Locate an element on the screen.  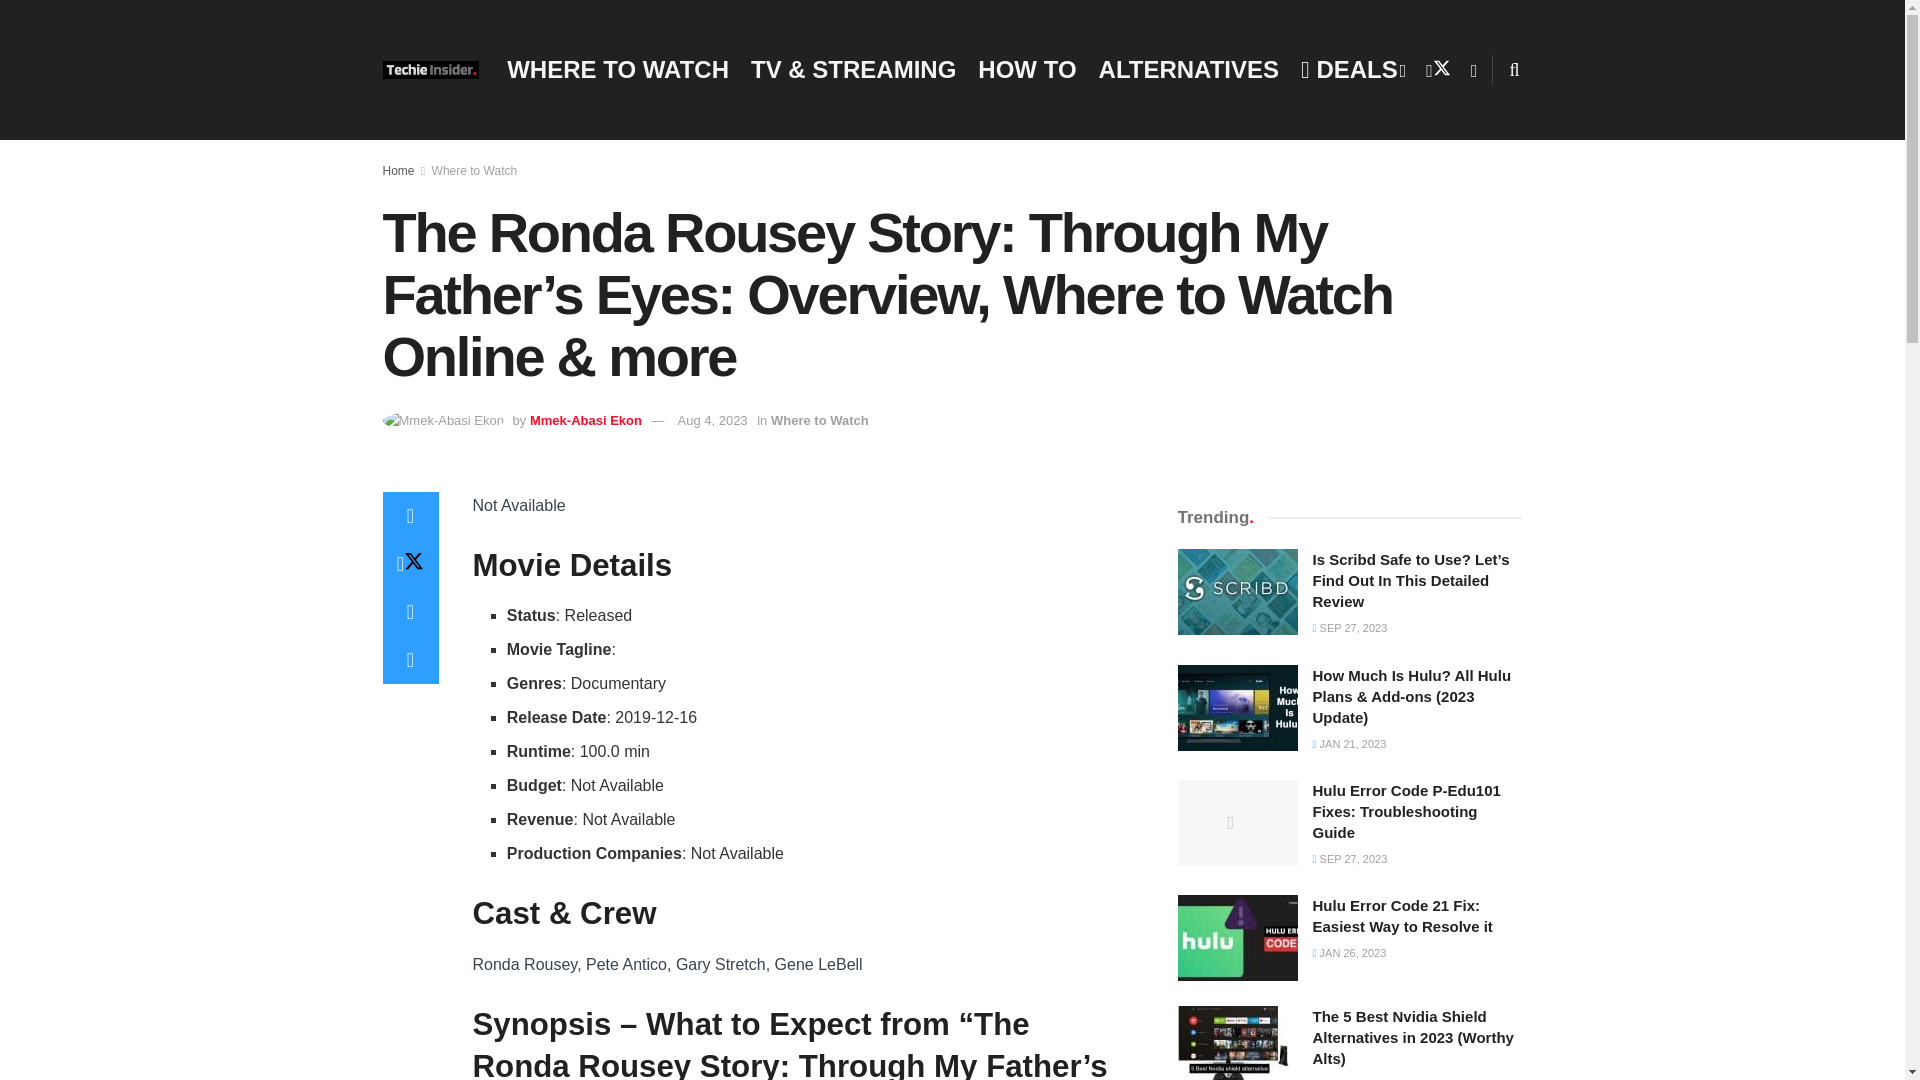
Where to Watch is located at coordinates (820, 420).